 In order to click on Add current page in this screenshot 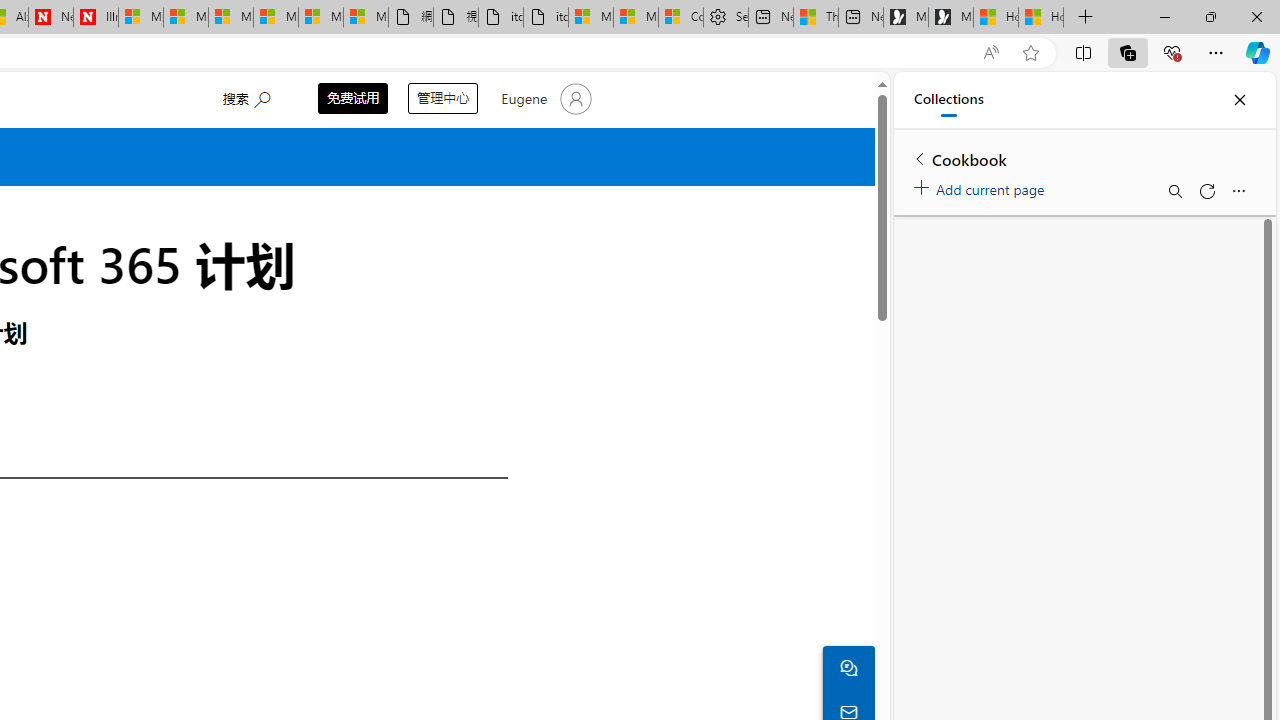, I will do `click(982, 186)`.